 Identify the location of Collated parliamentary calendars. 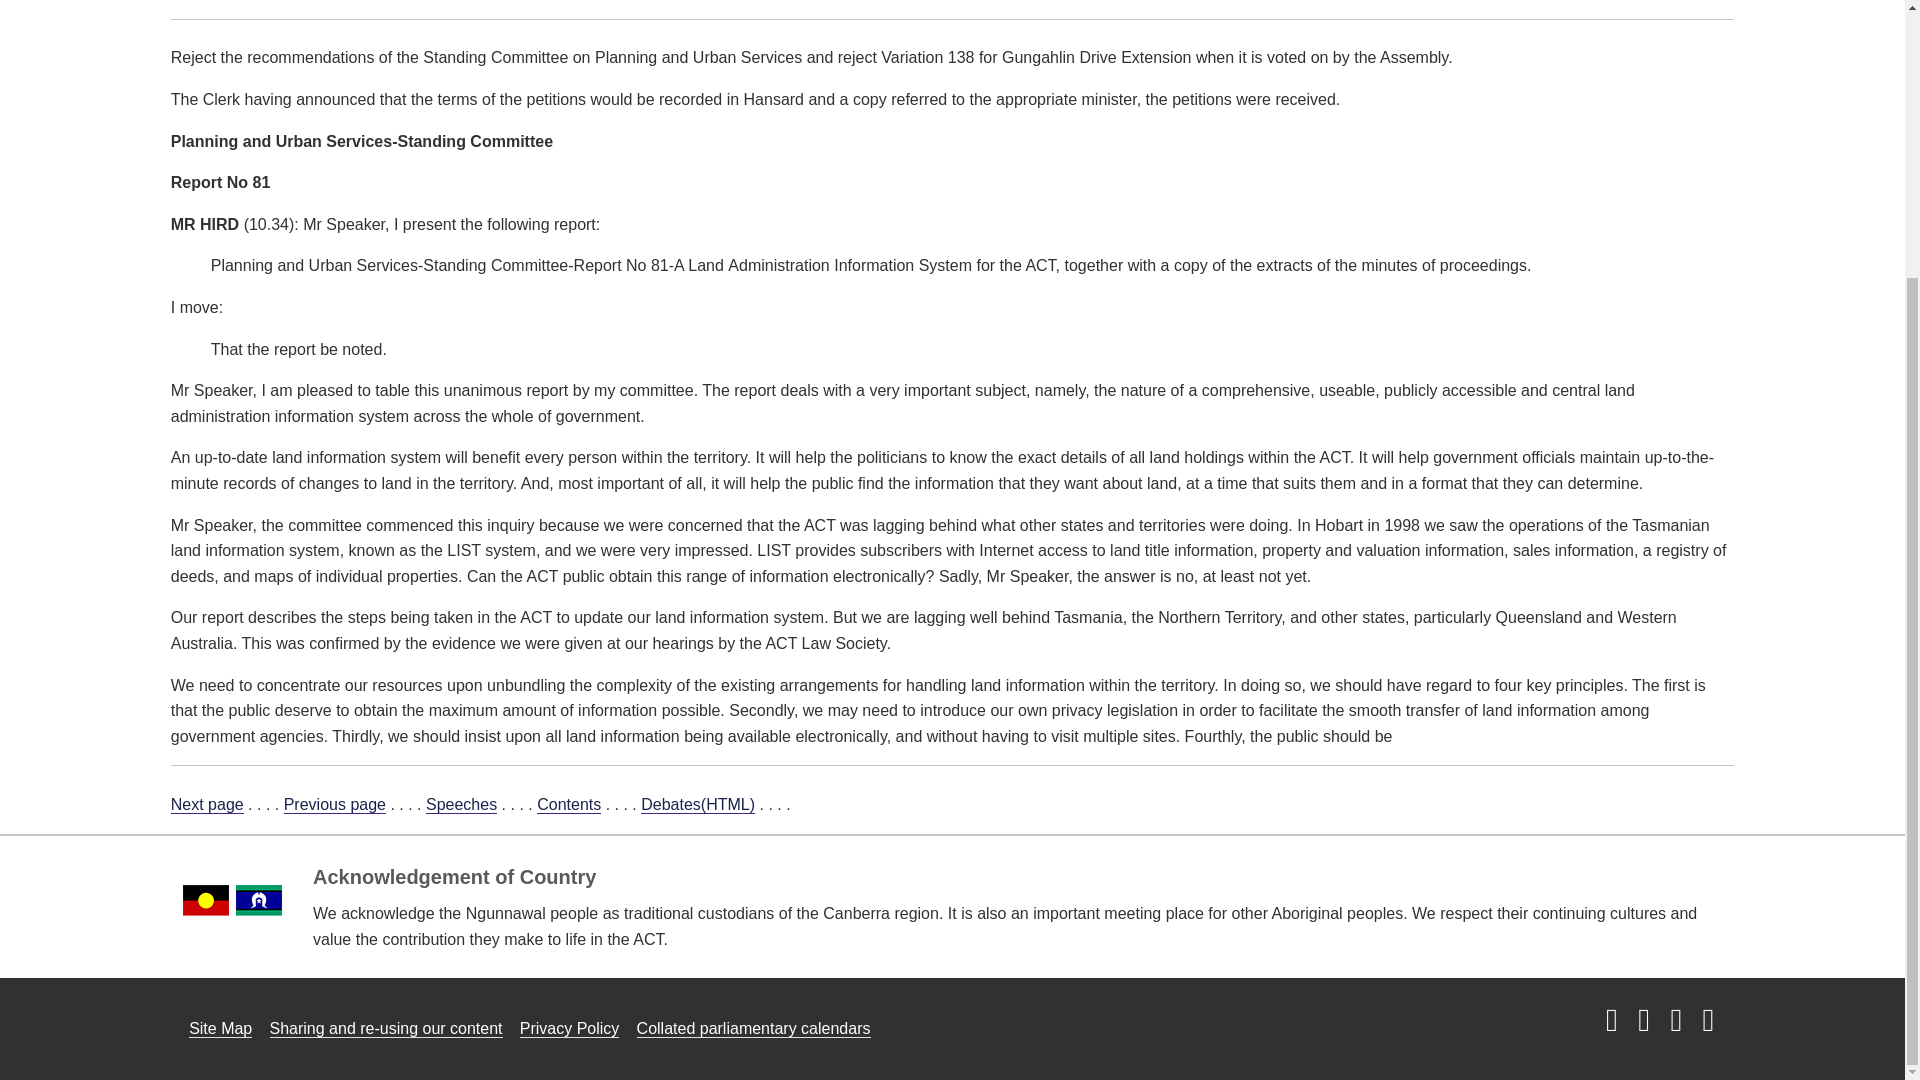
(754, 1028).